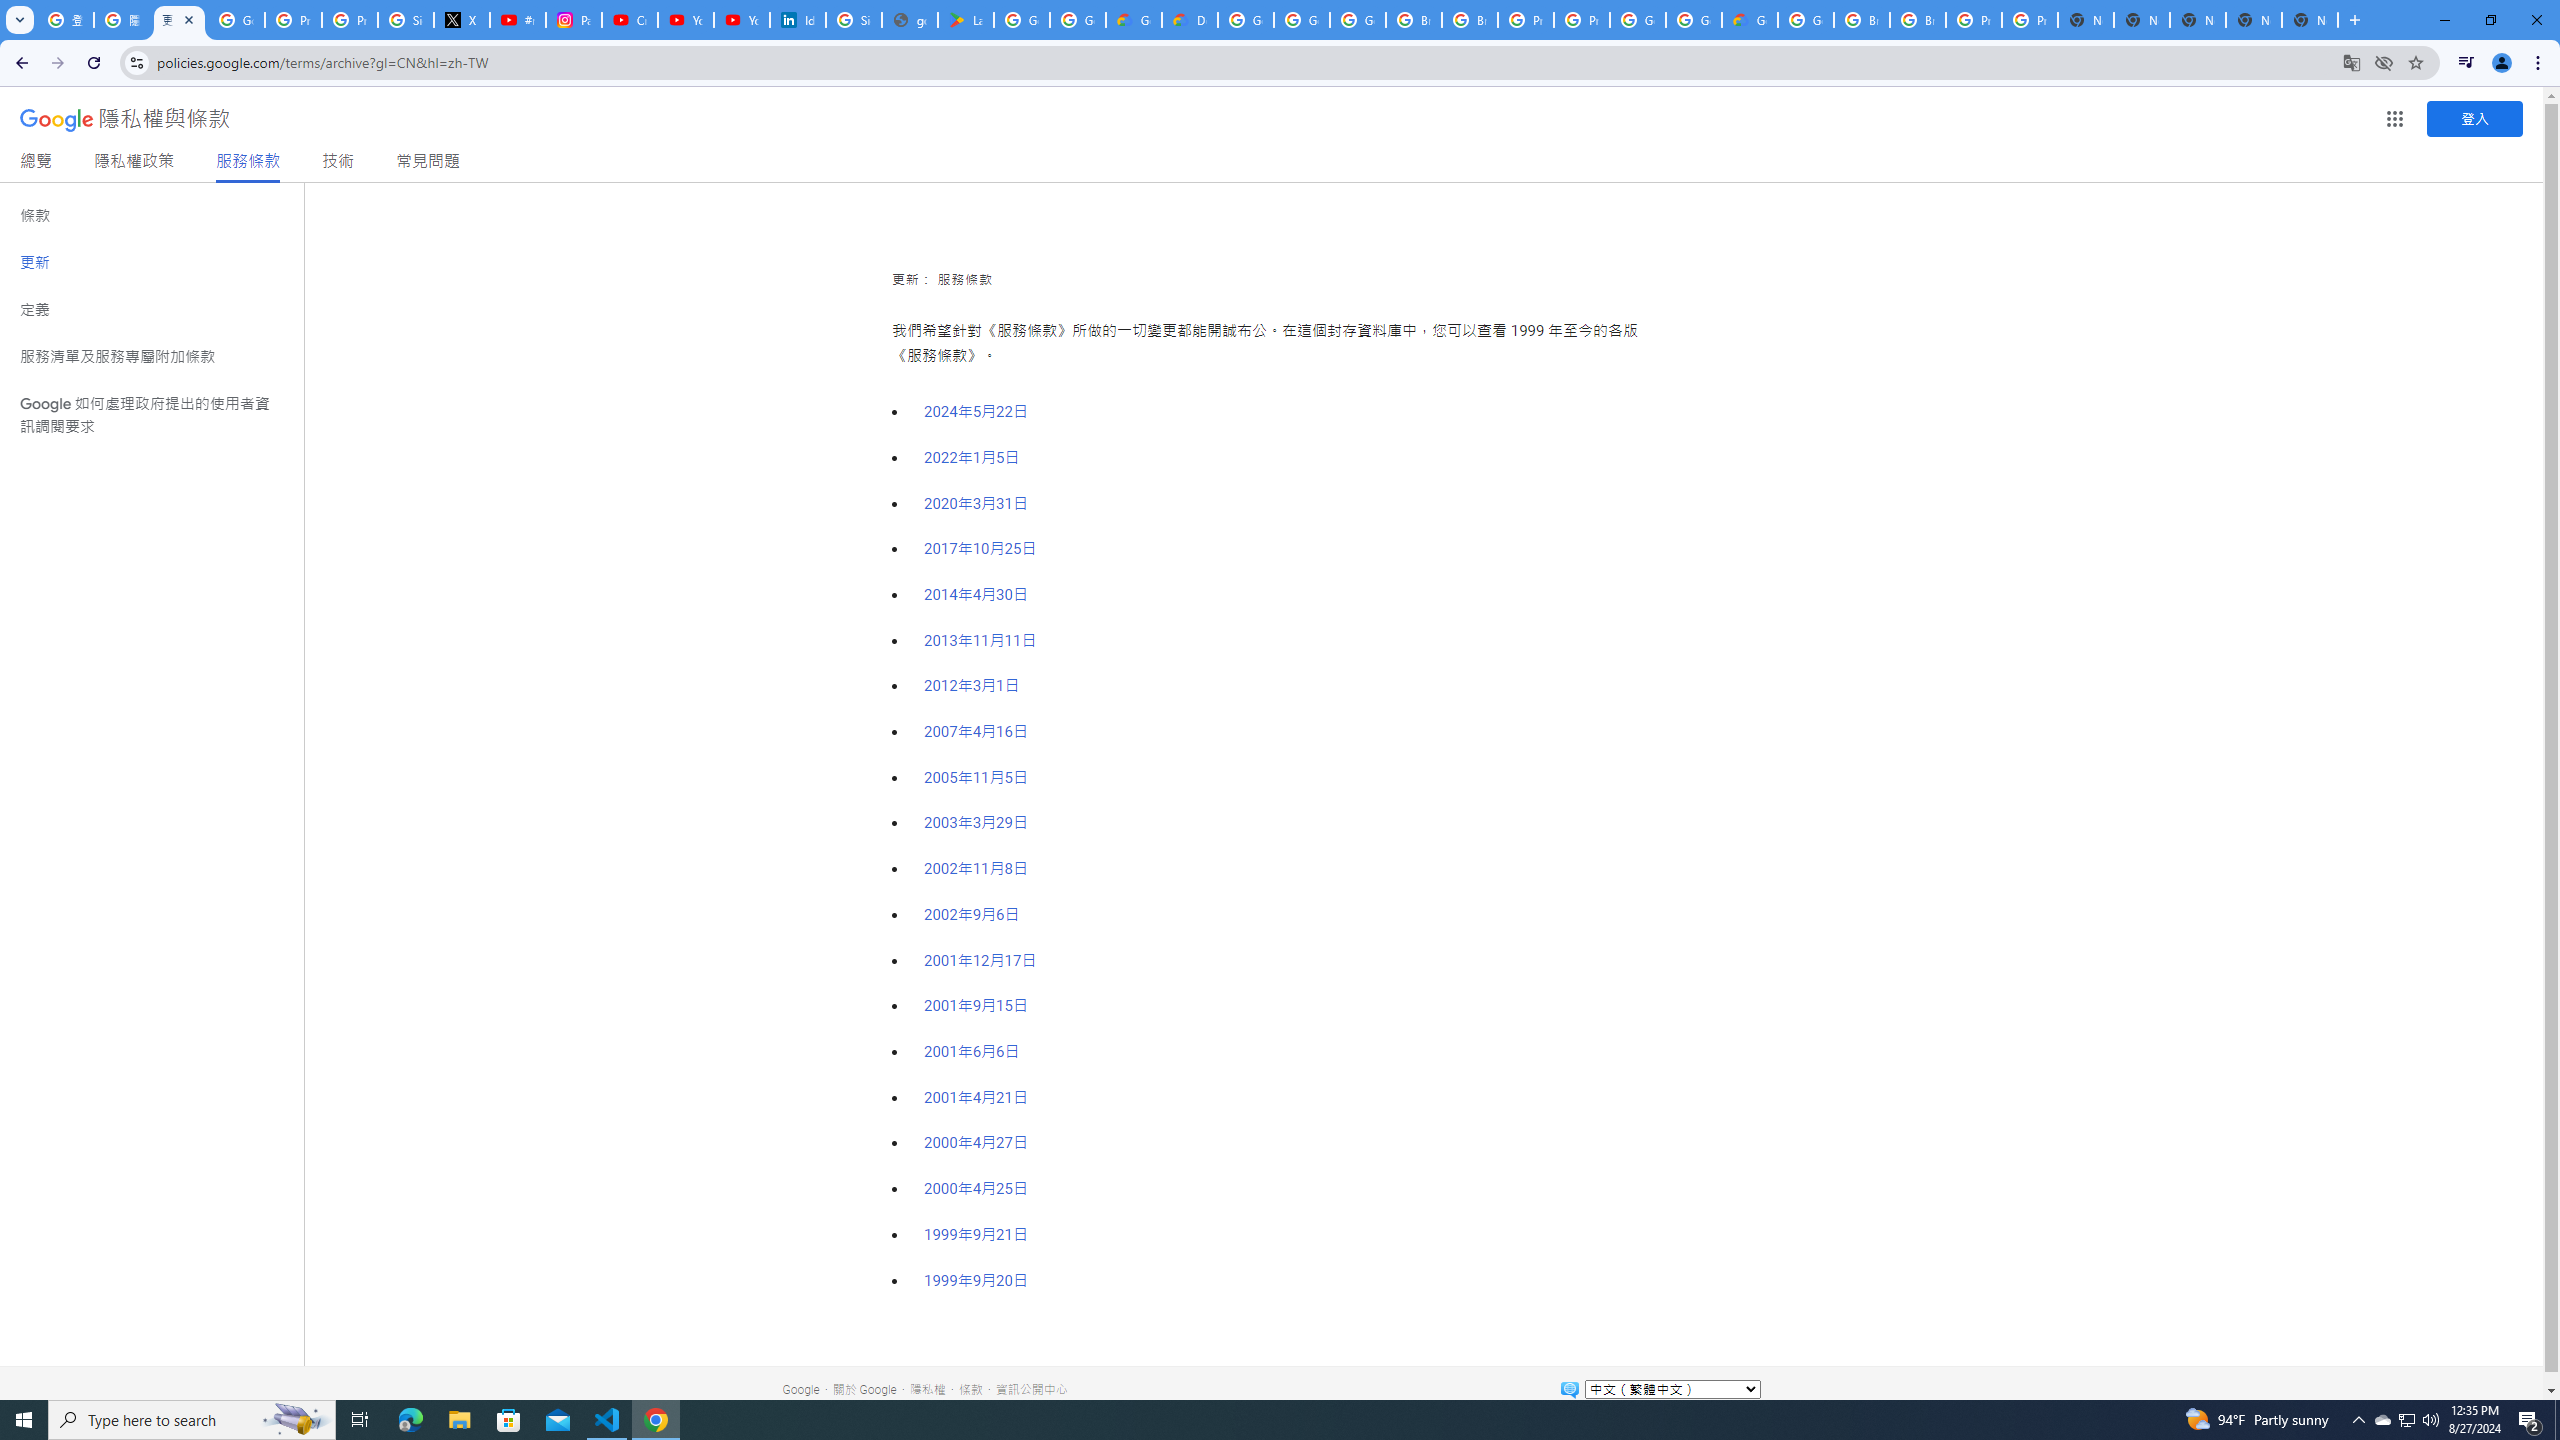 This screenshot has height=1440, width=2560. I want to click on Government | Google Cloud, so click(1134, 20).